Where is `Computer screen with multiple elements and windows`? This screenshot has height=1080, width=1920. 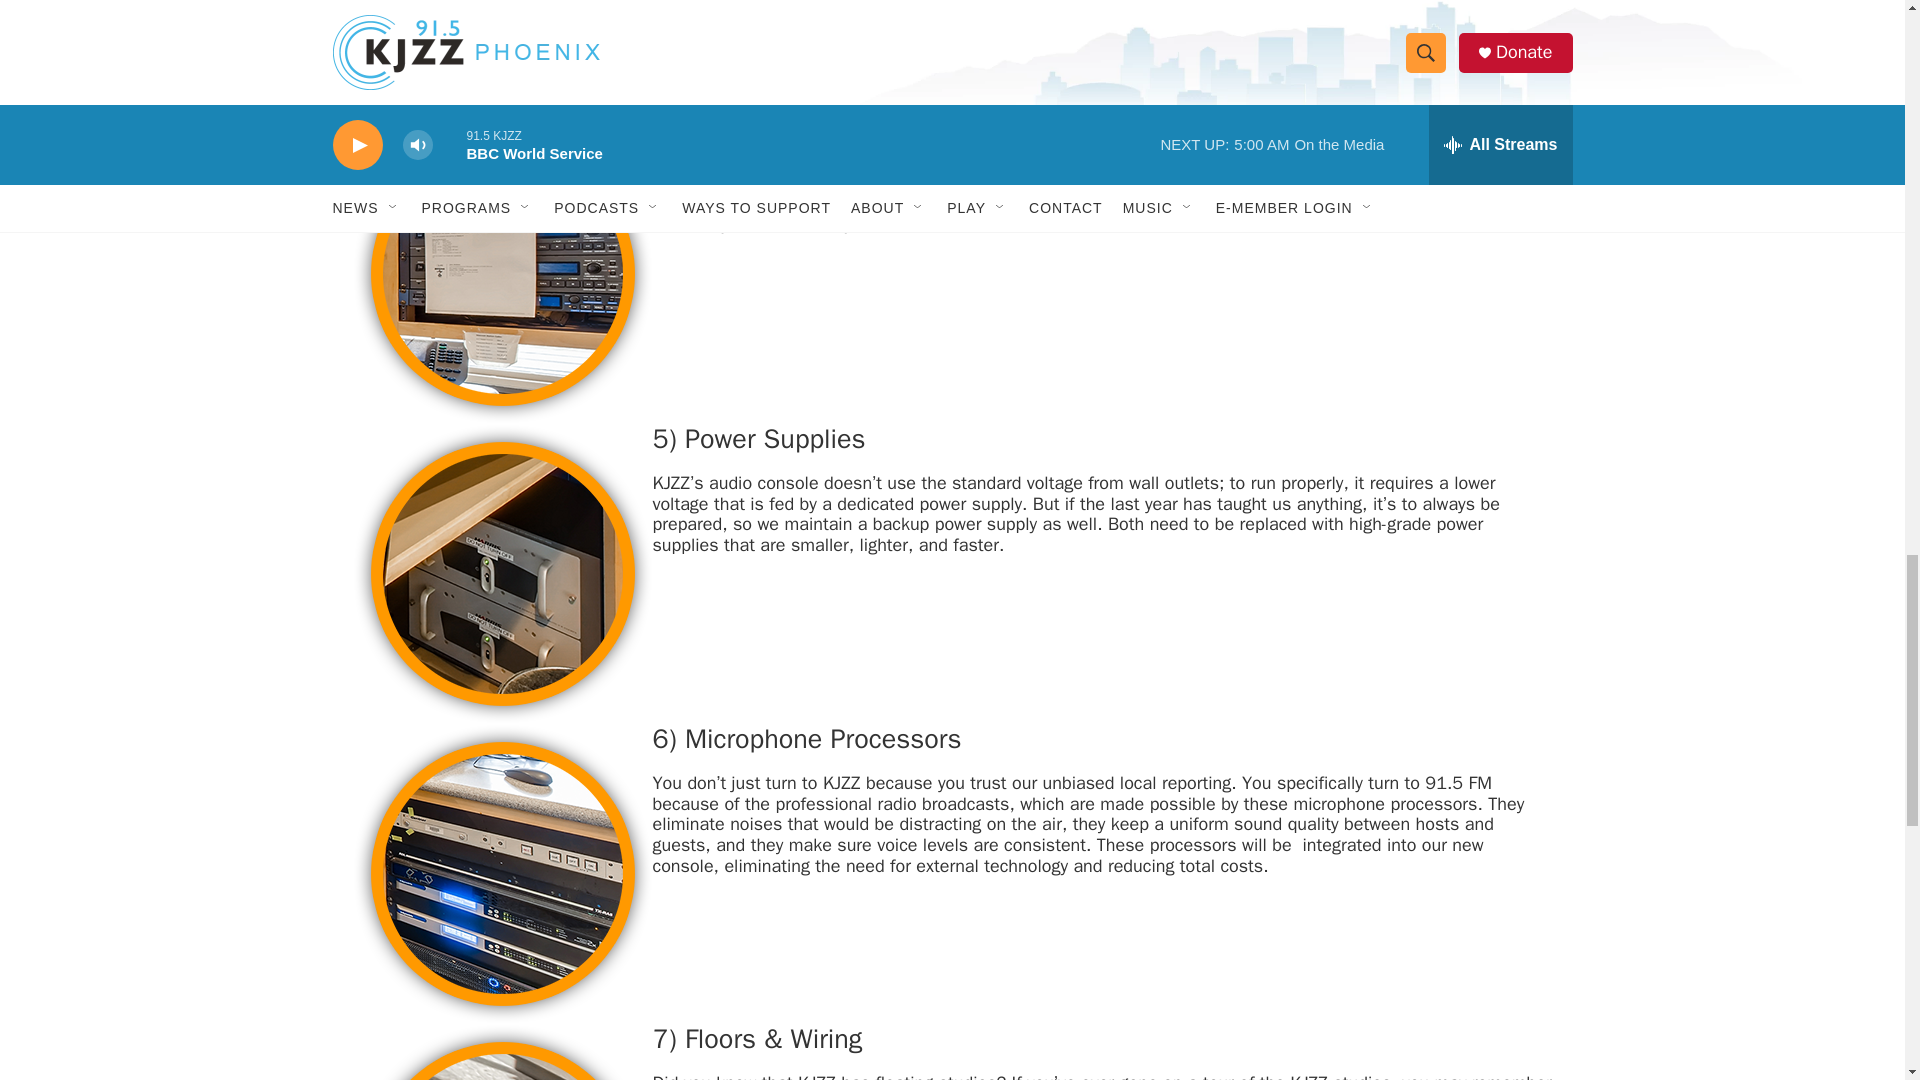
Computer screen with multiple elements and windows is located at coordinates (502, 62).